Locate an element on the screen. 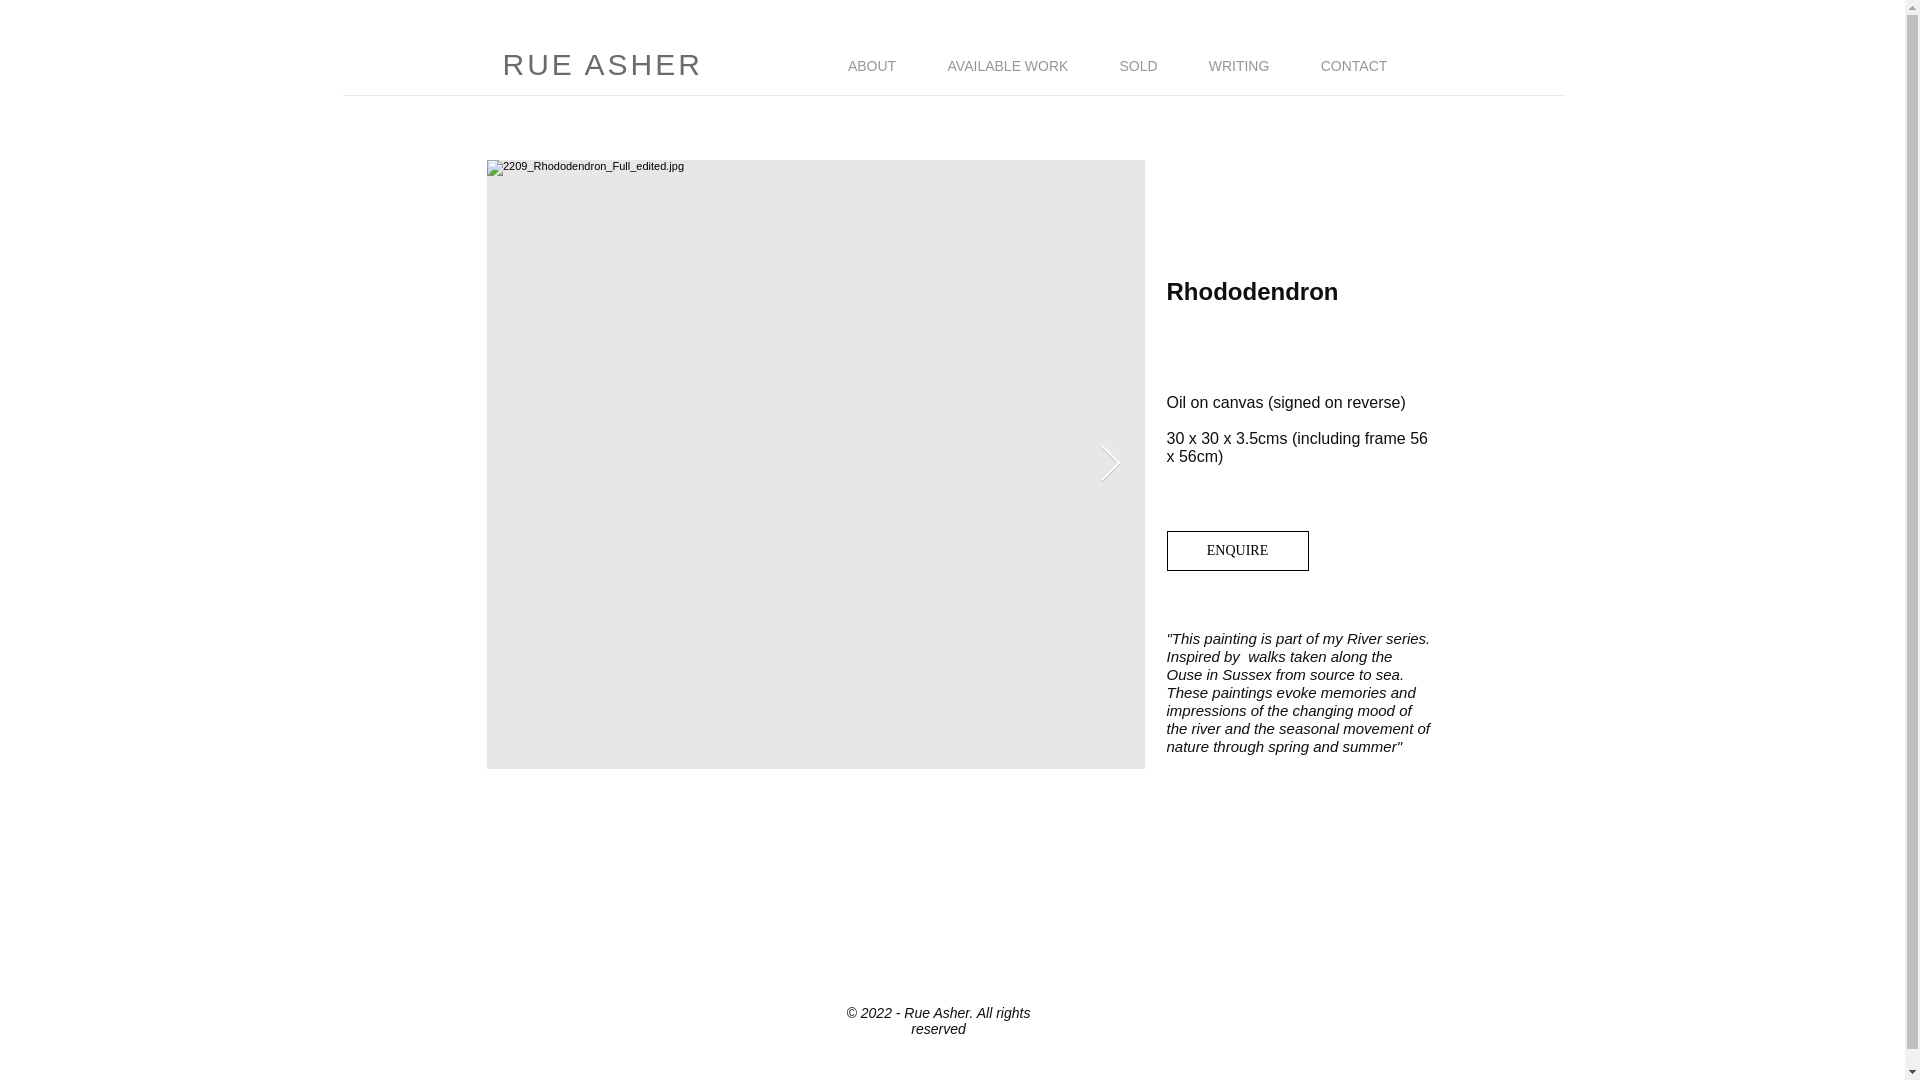 This screenshot has width=1920, height=1080. AVAILABLE WORK is located at coordinates (1008, 66).